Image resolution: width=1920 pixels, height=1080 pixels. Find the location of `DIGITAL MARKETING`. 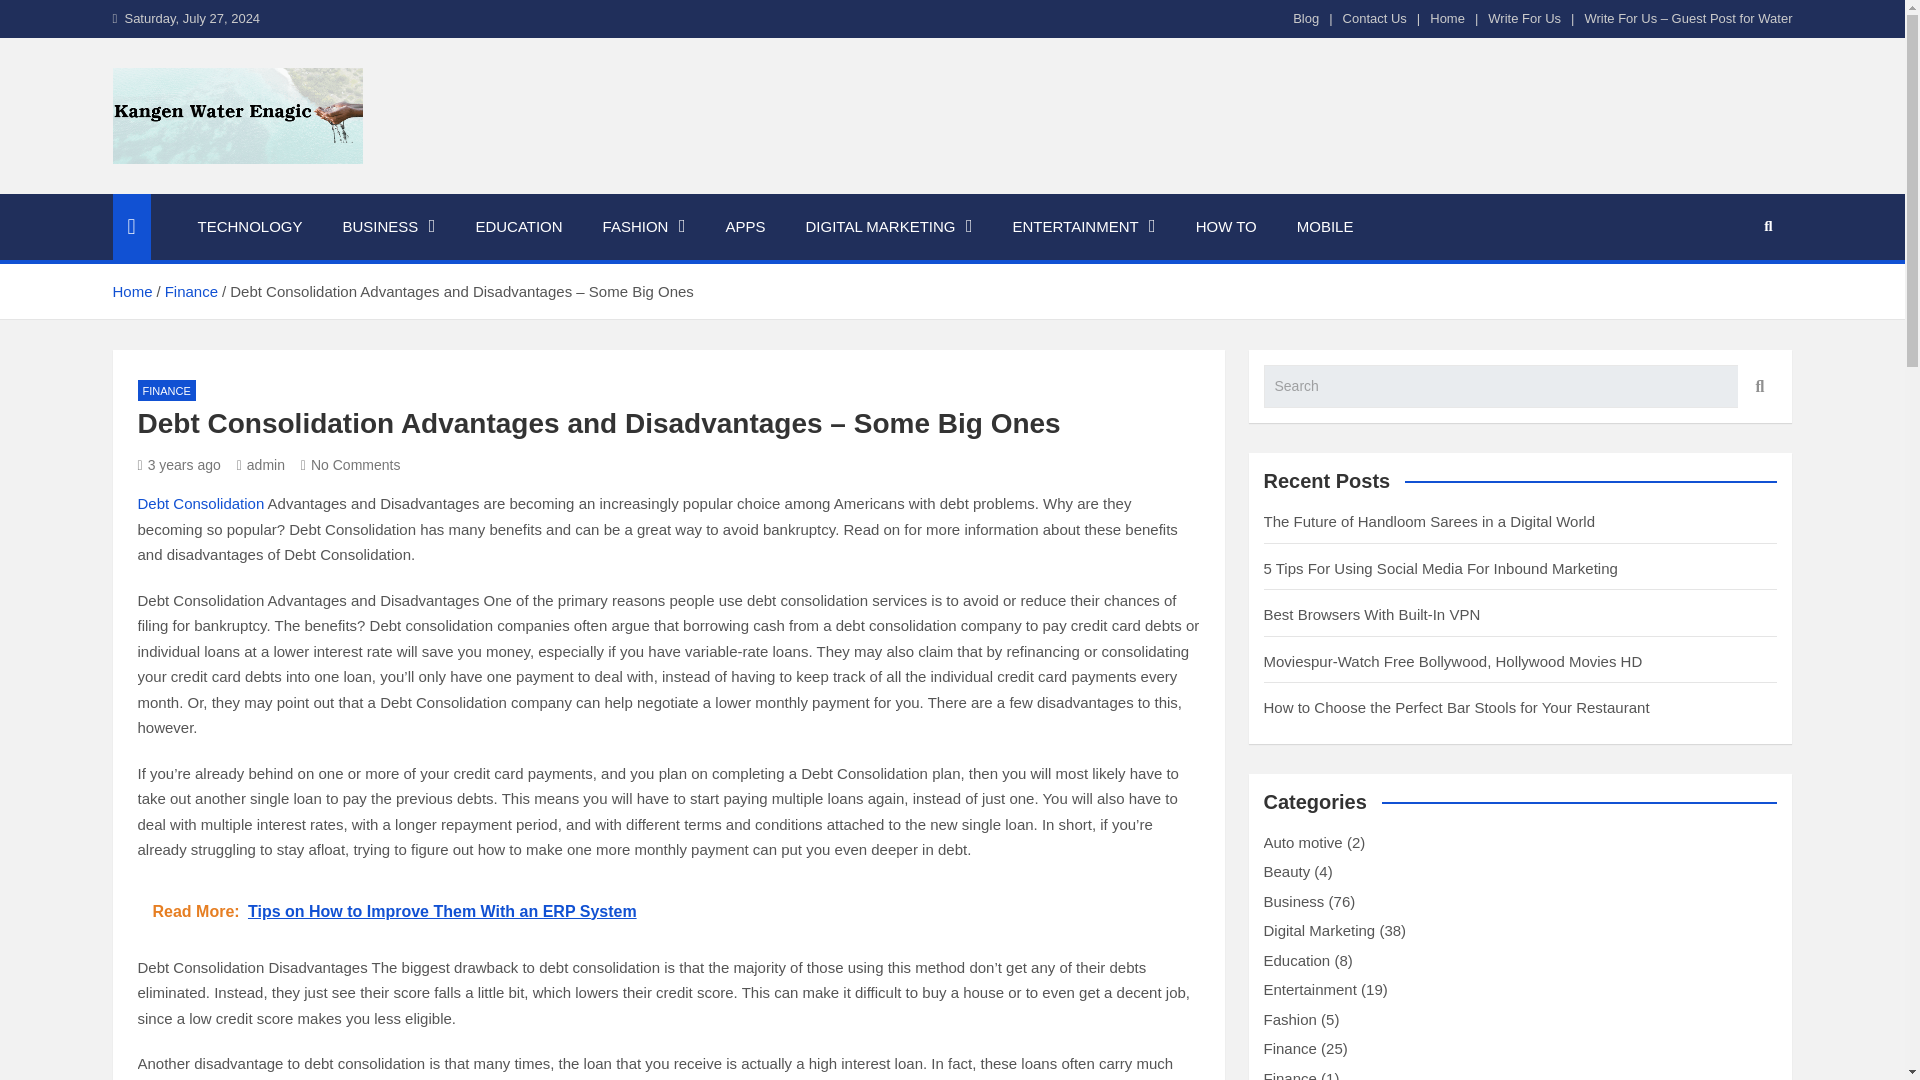

DIGITAL MARKETING is located at coordinates (888, 227).